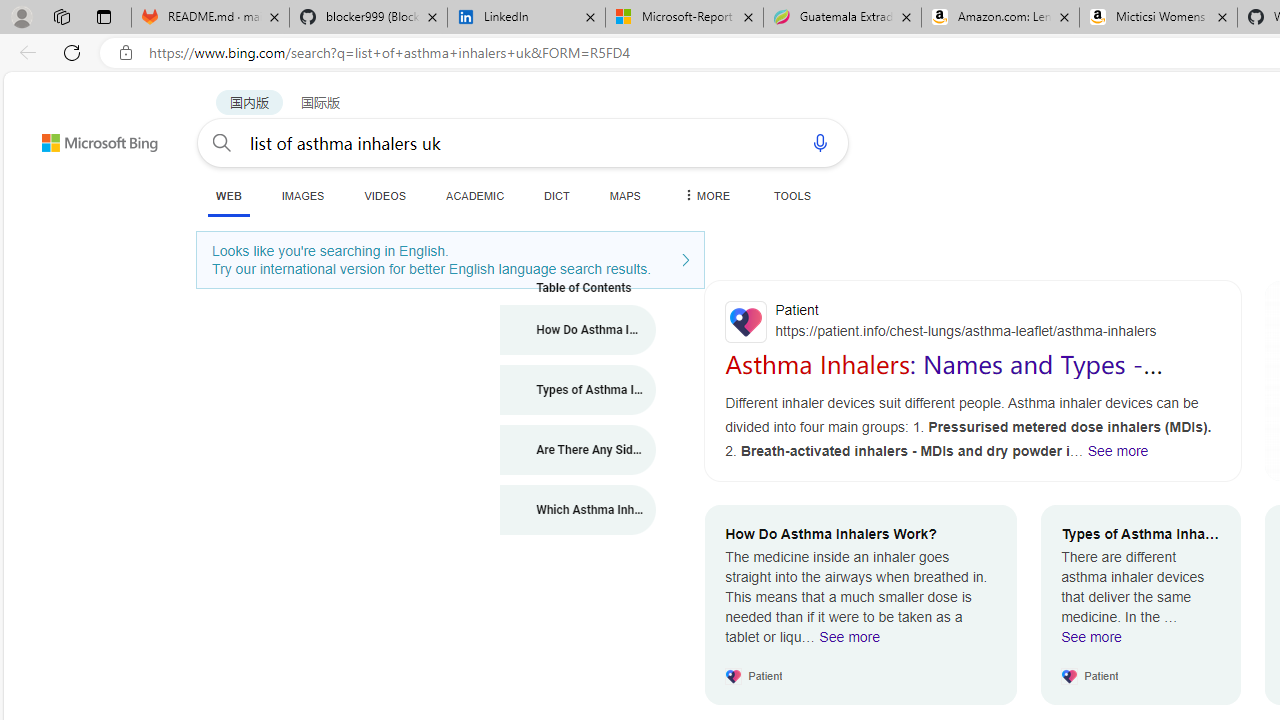 This screenshot has width=1280, height=720. I want to click on Types of Asthma Inhalers, so click(578, 390).